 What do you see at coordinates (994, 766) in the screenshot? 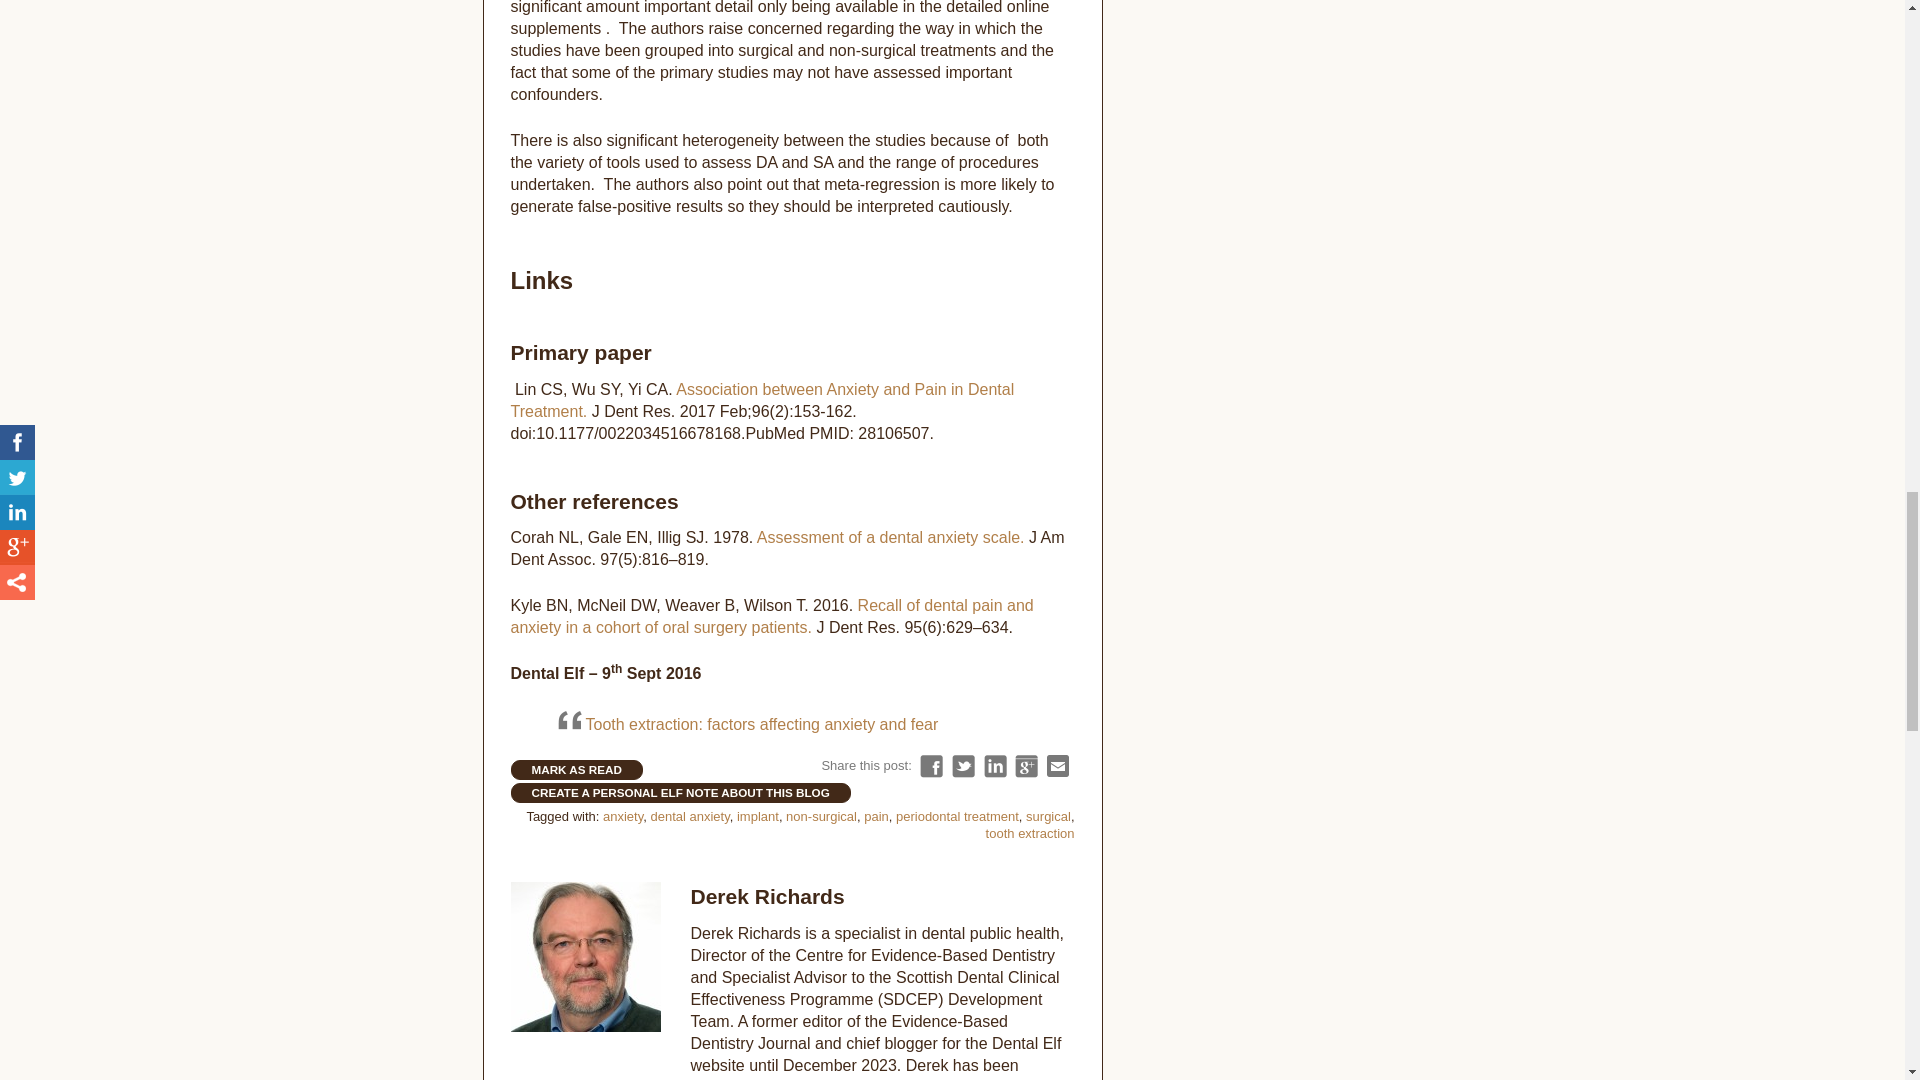
I see `Share on LinkedIn` at bounding box center [994, 766].